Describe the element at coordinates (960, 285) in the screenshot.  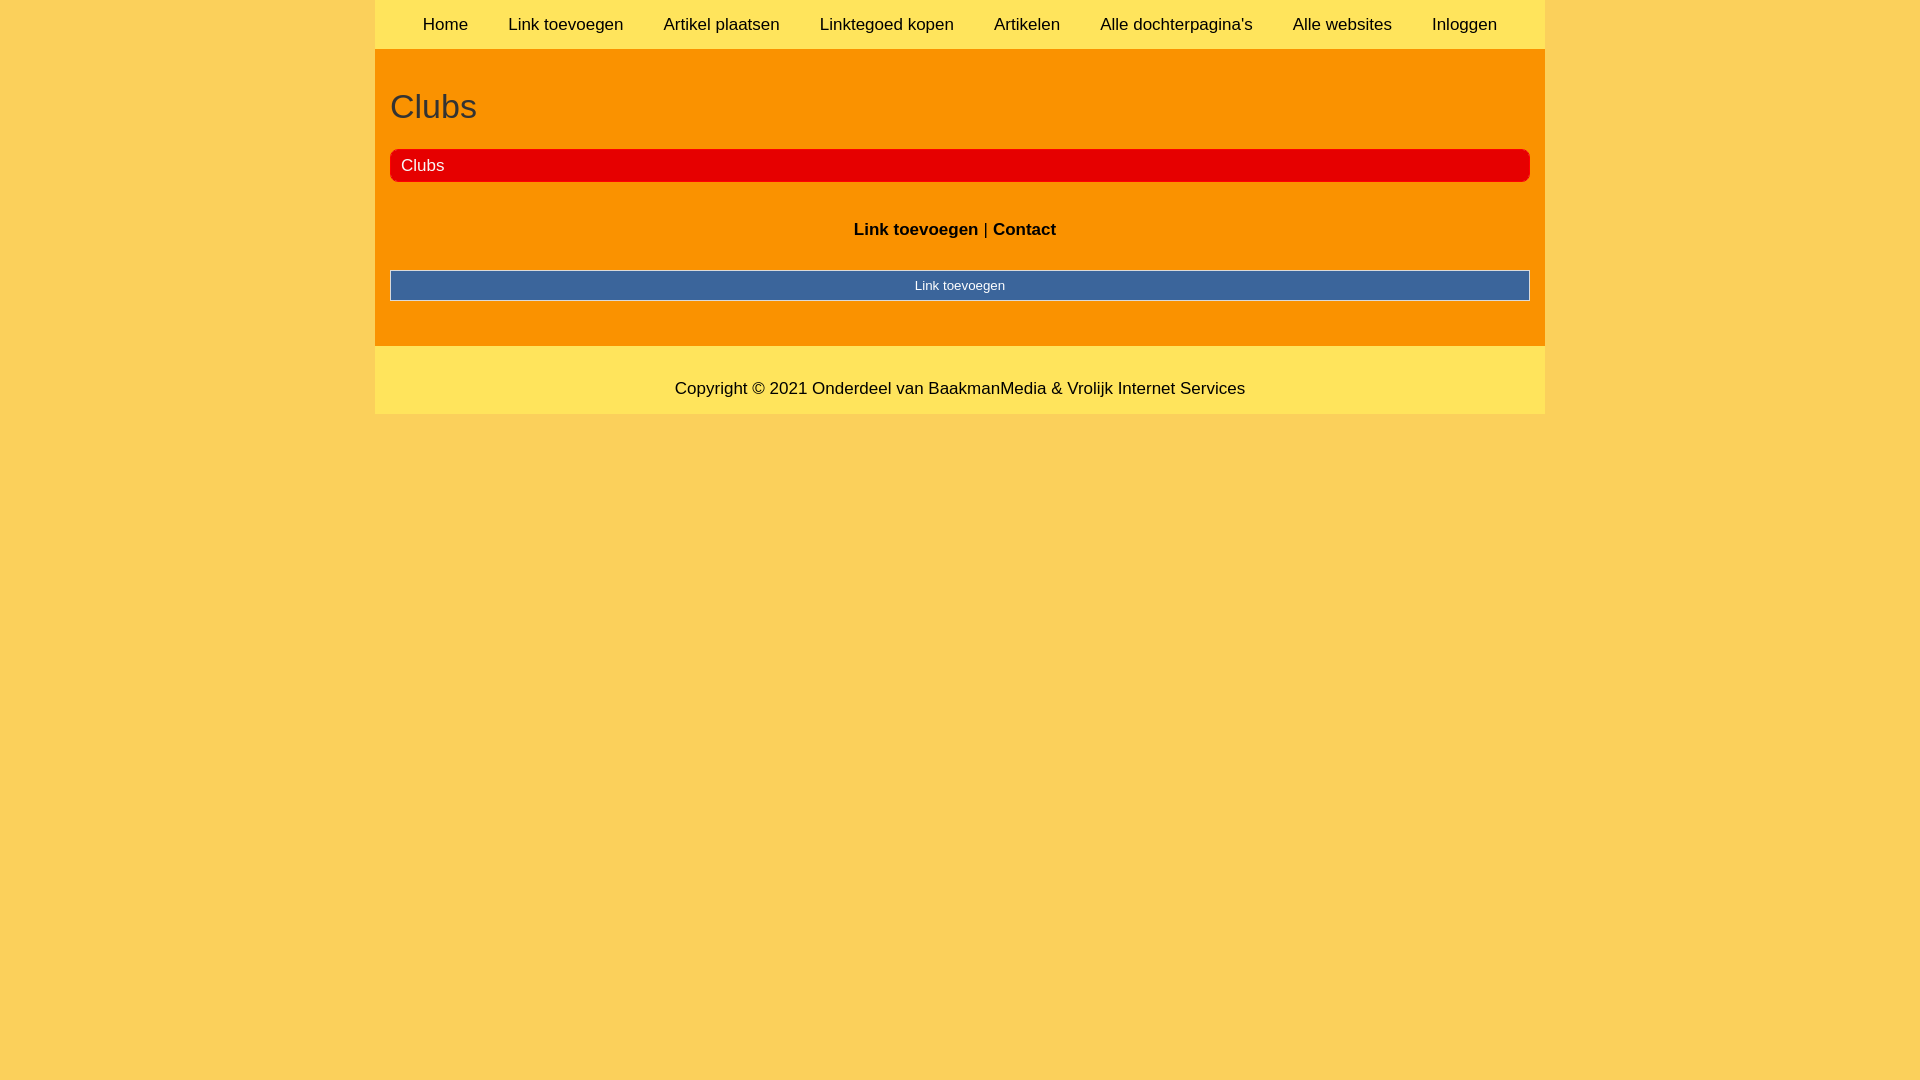
I see `Link toevoegen` at that location.